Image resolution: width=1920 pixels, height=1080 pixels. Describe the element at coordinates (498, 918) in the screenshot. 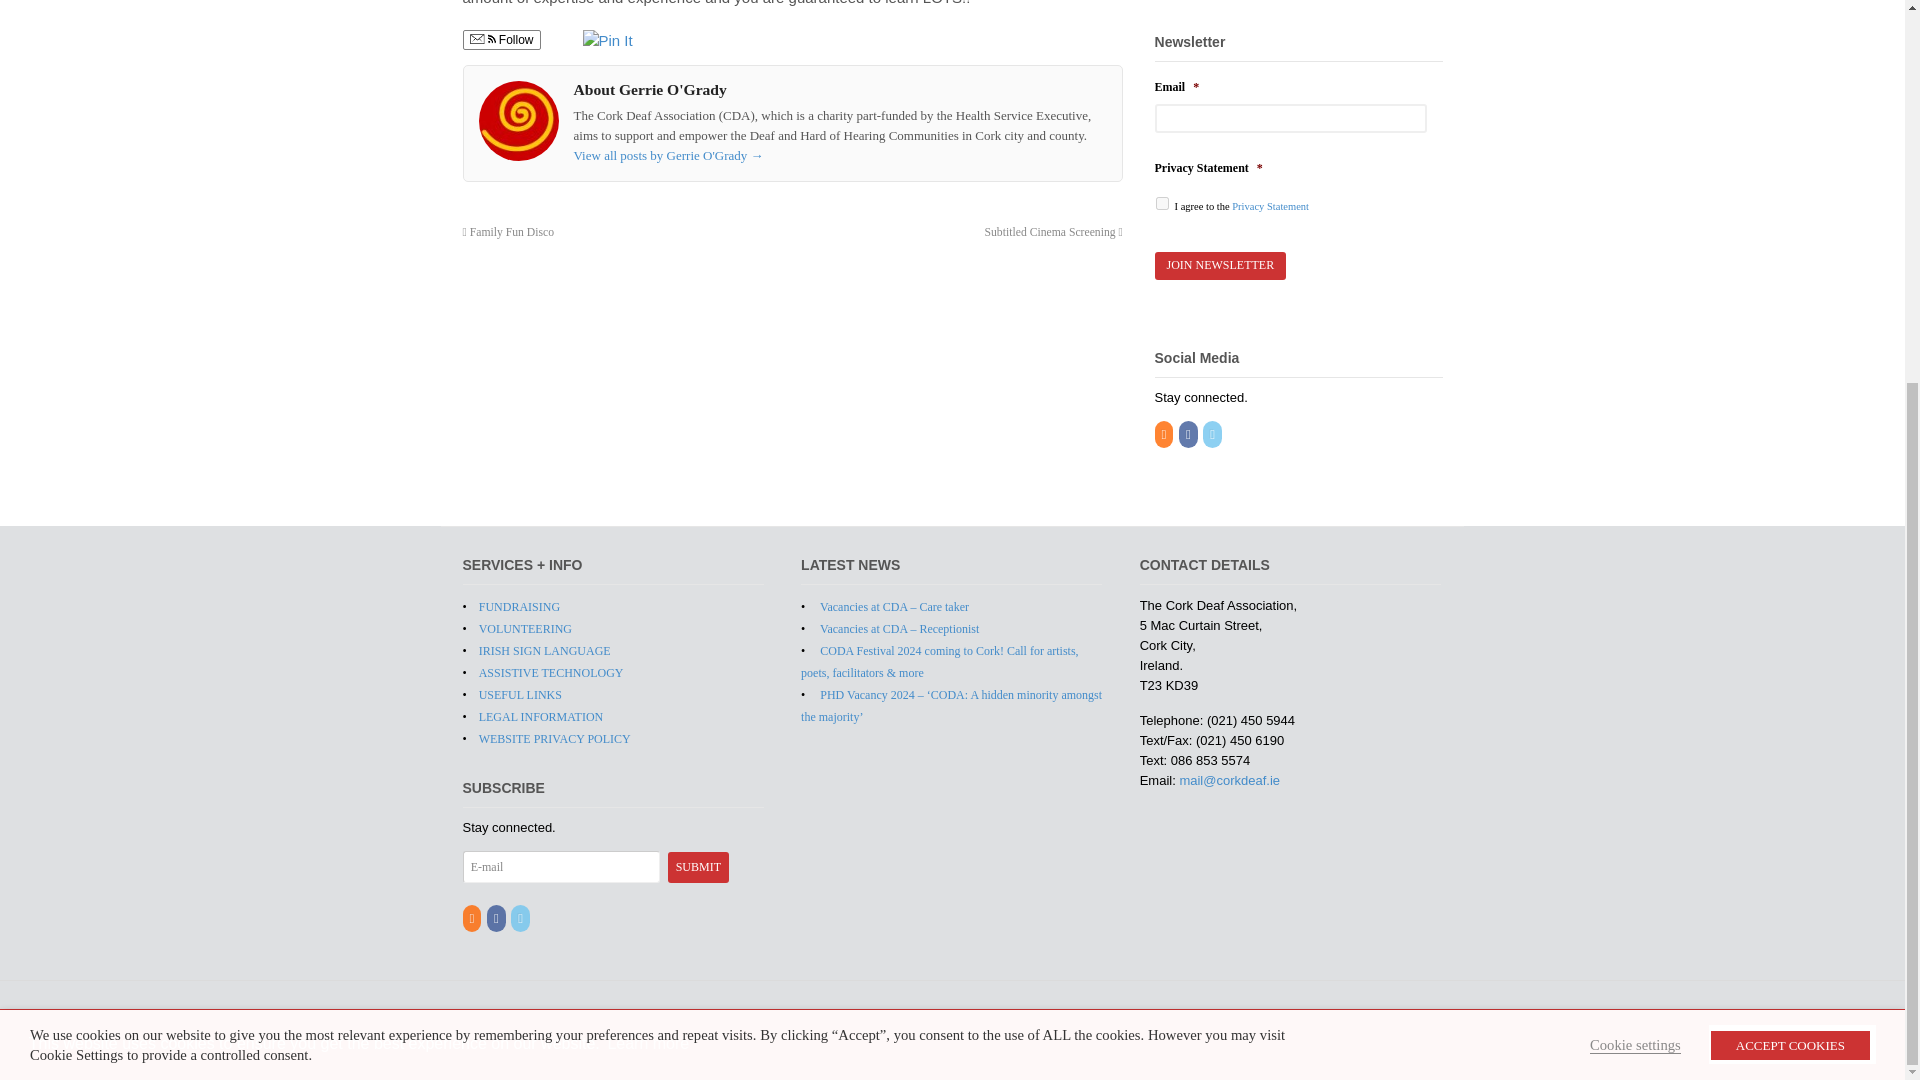

I see `Facebook` at that location.